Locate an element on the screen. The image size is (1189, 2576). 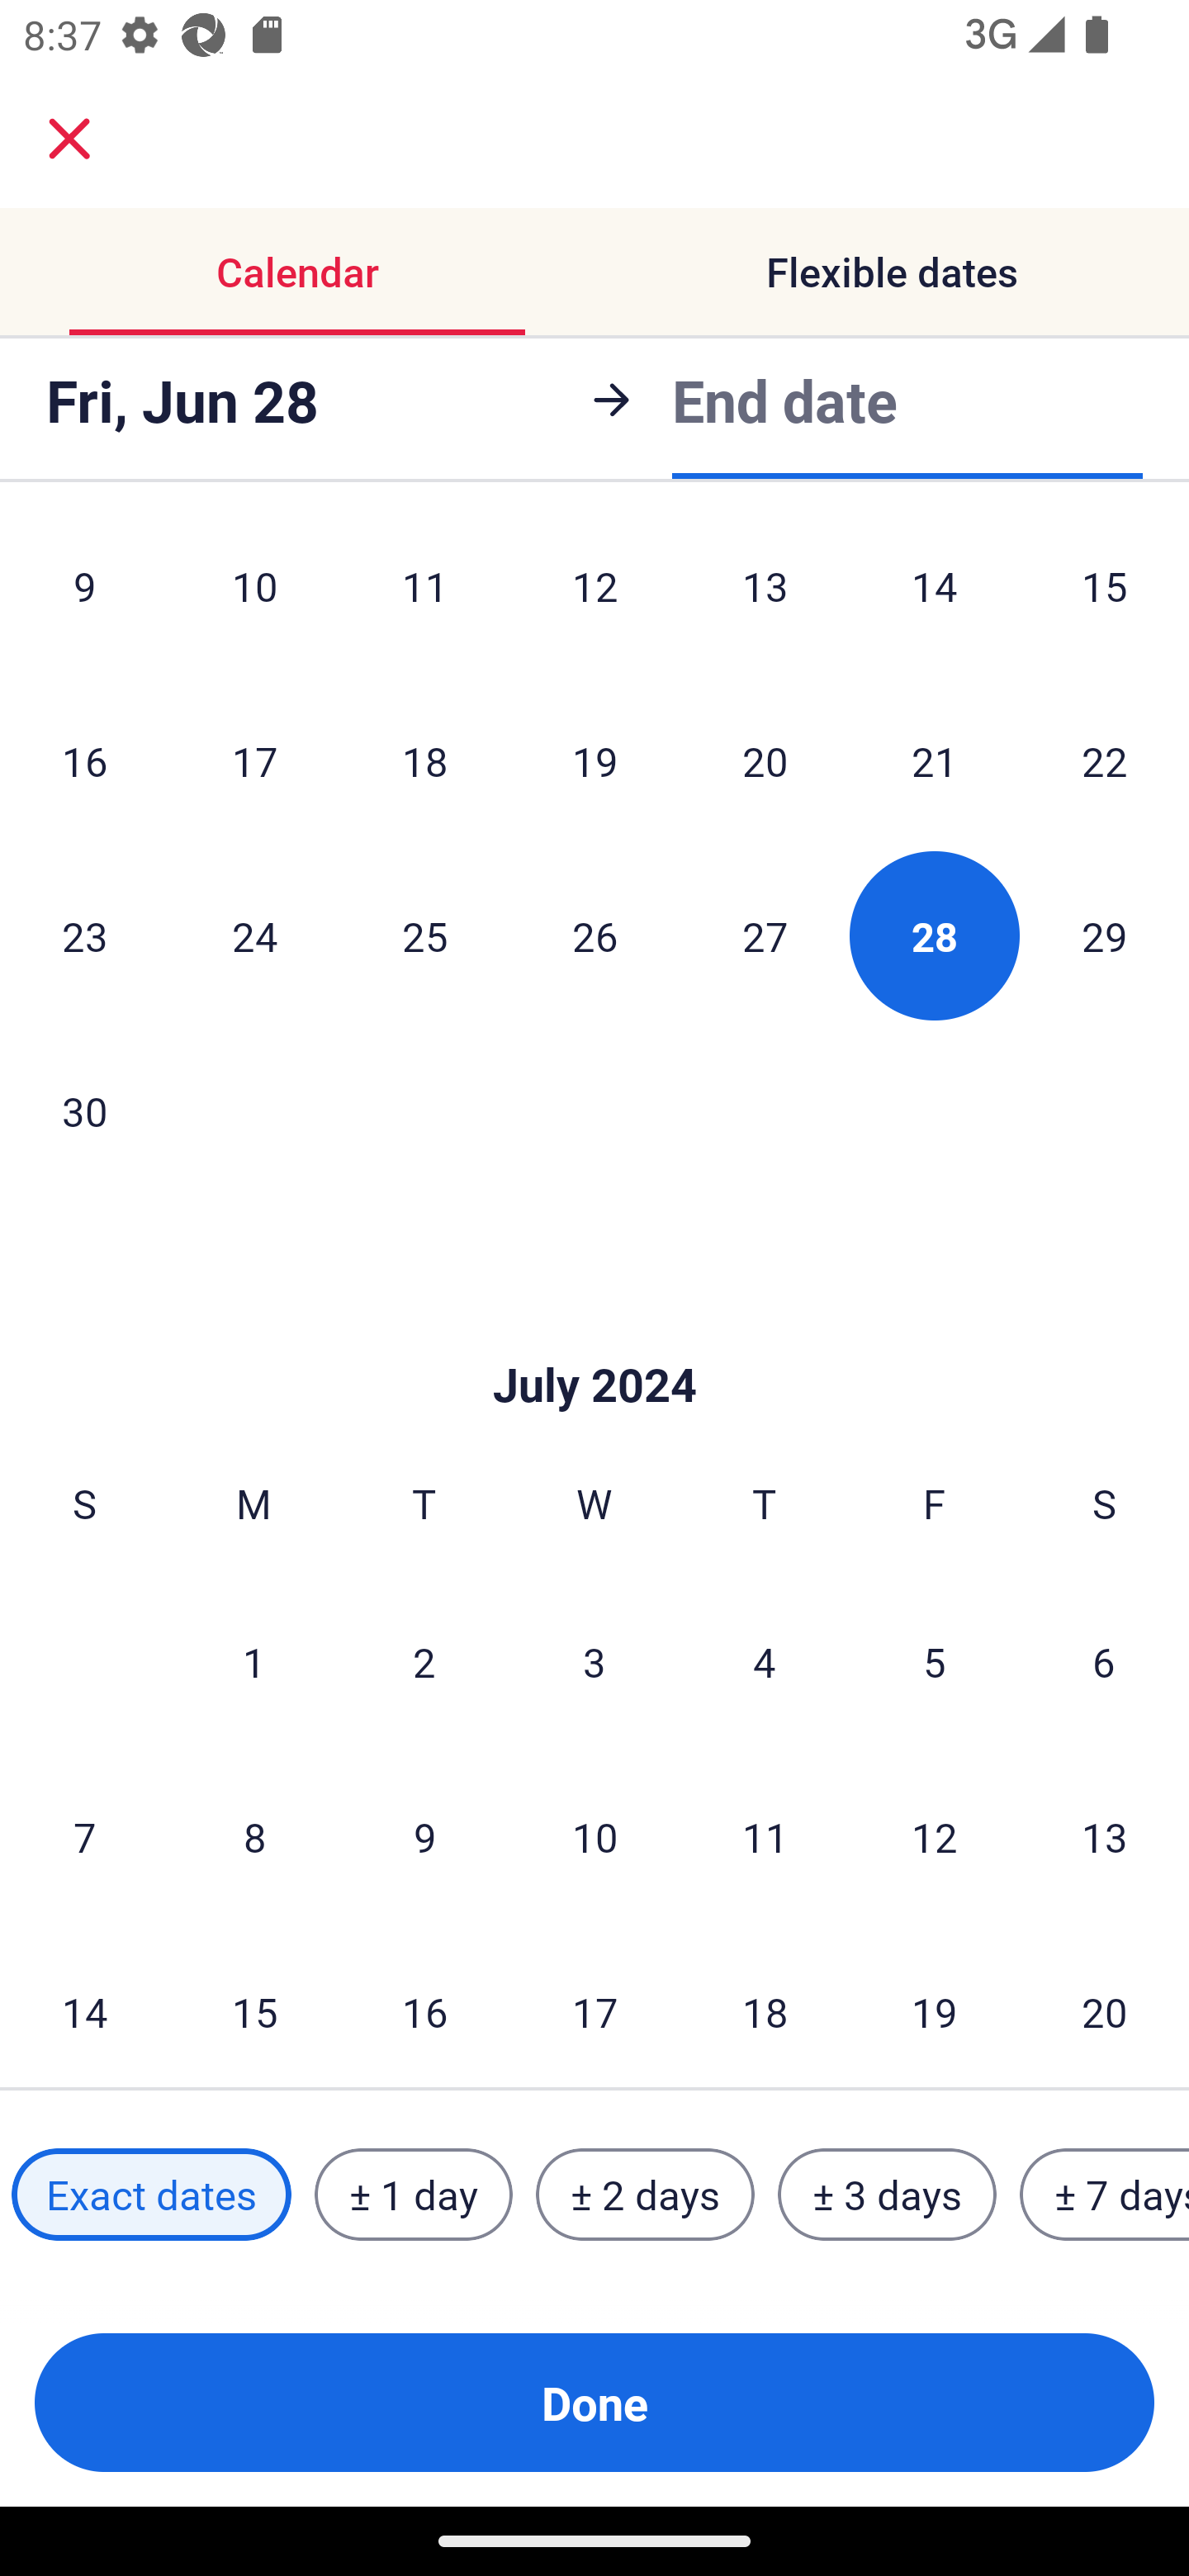
16 Tuesday, July 16, 2024 is located at coordinates (424, 2006).